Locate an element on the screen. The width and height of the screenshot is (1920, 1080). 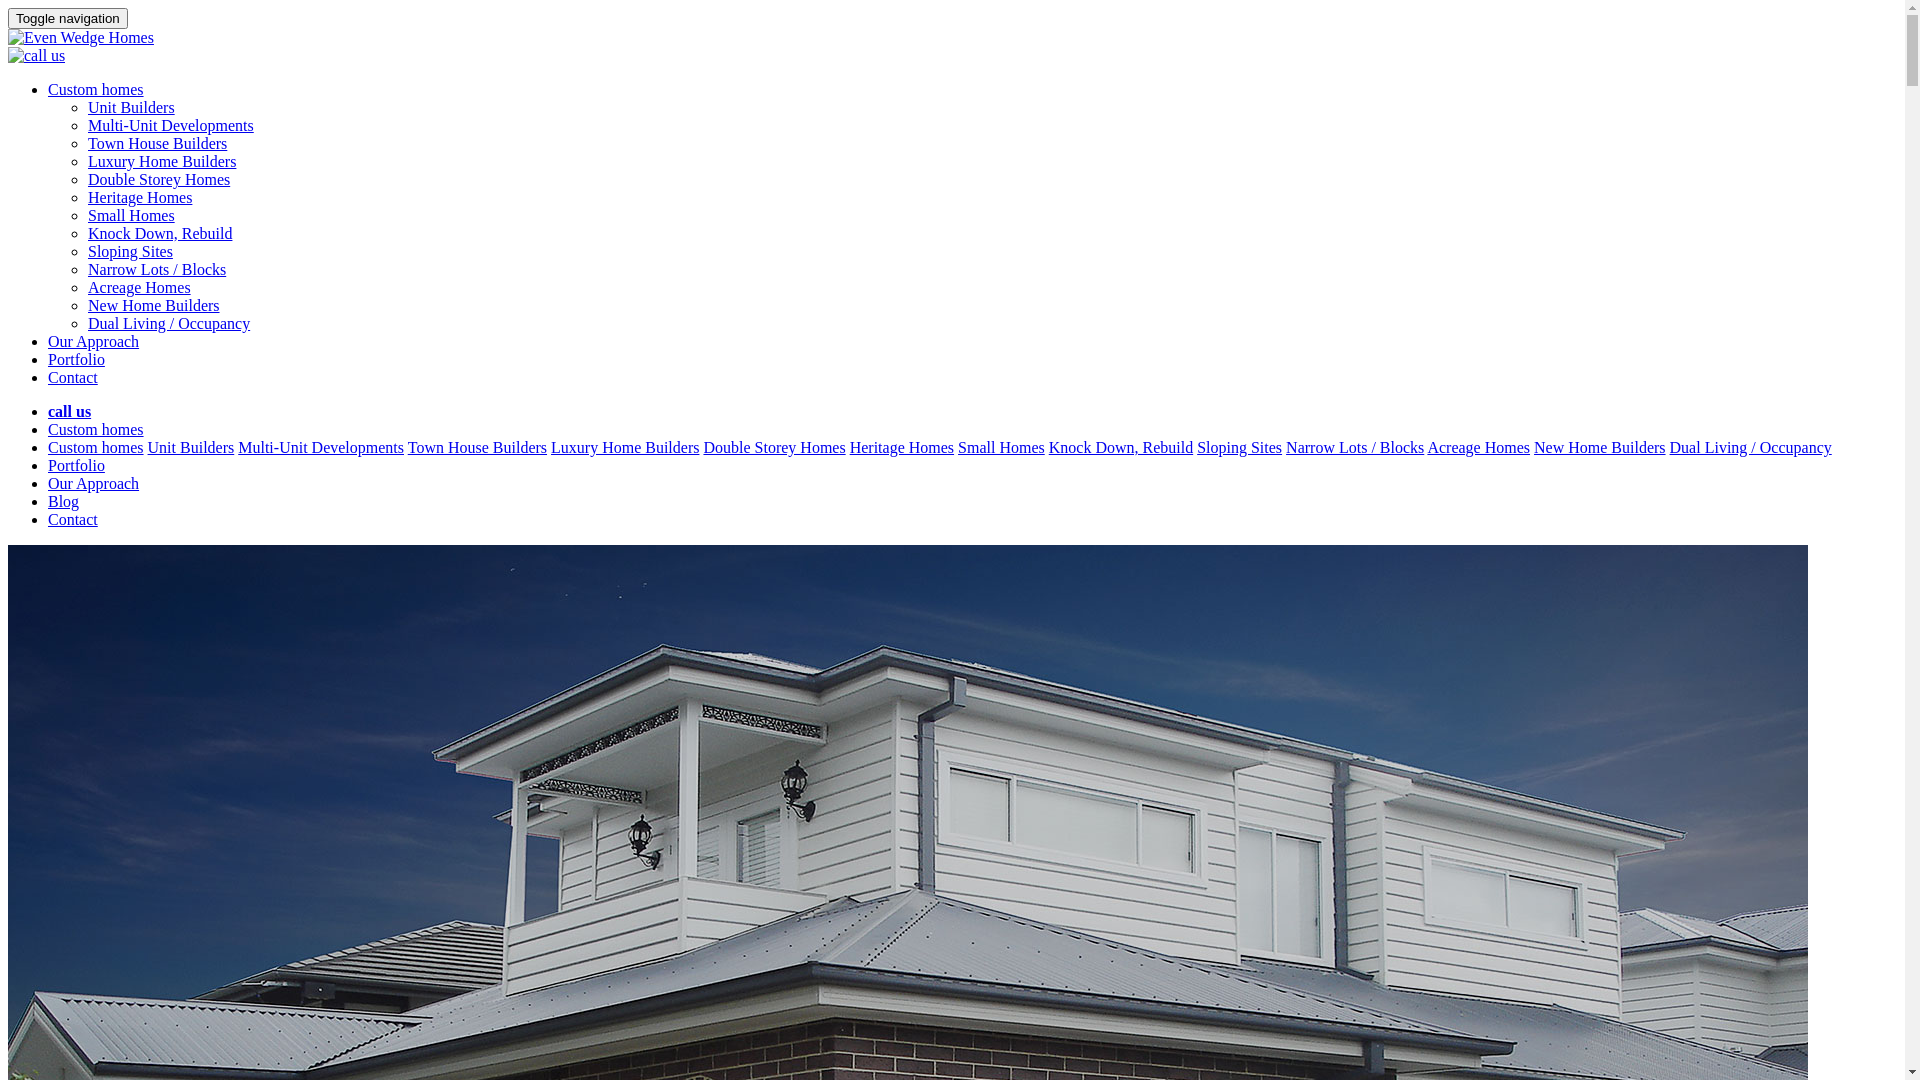
Portfolio is located at coordinates (76, 466).